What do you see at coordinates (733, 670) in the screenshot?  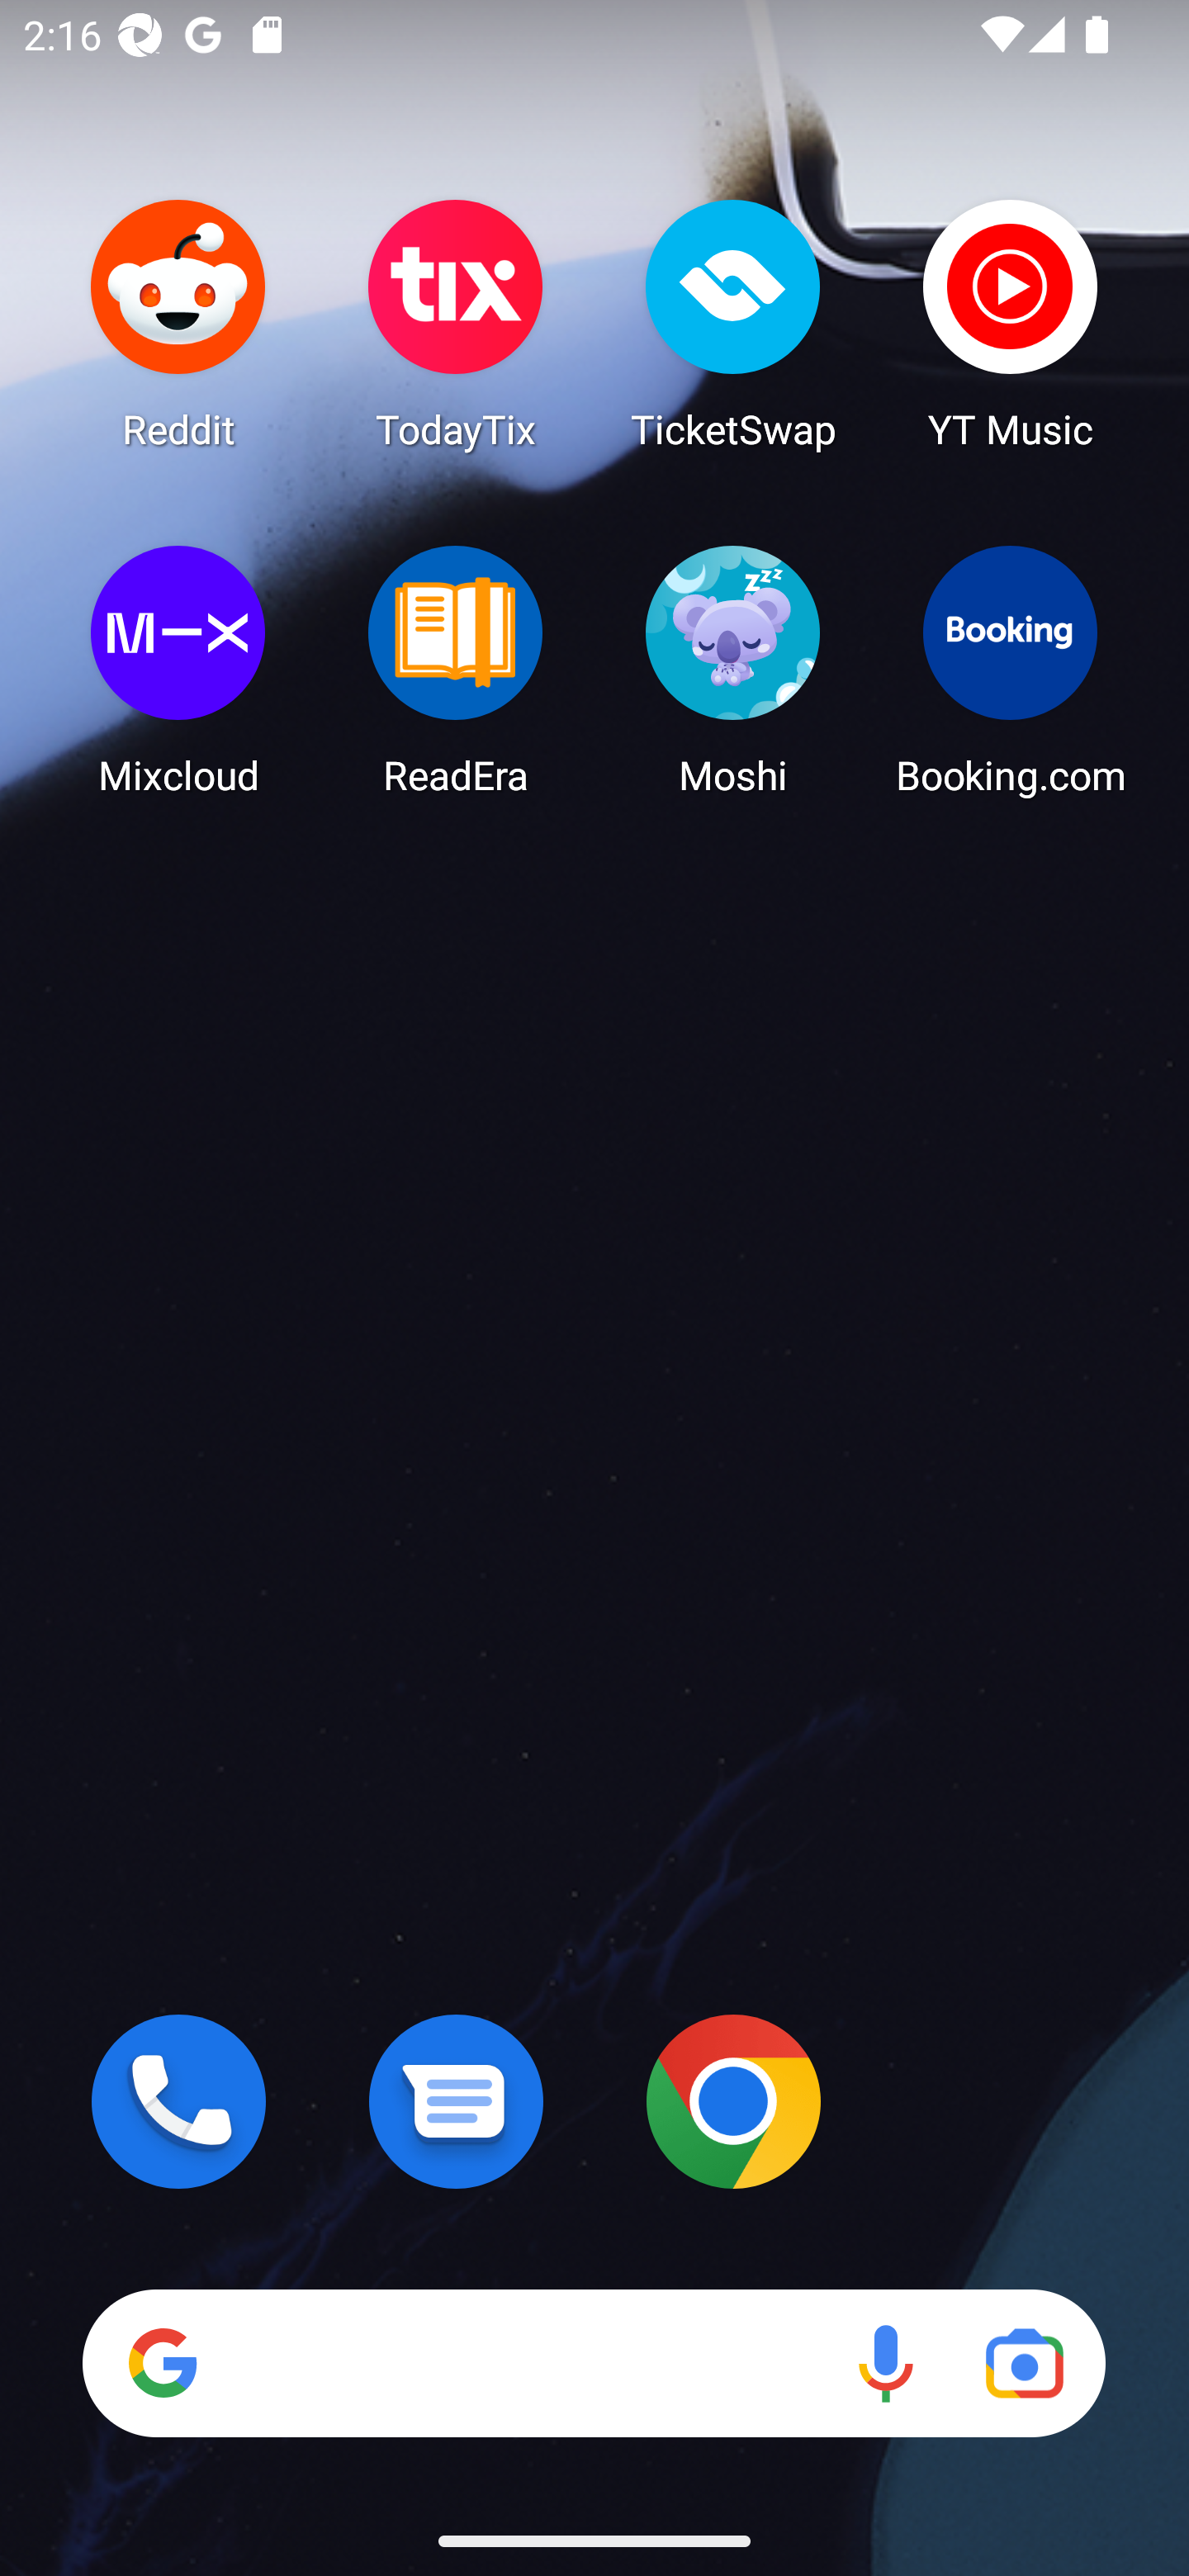 I see `Moshi` at bounding box center [733, 670].